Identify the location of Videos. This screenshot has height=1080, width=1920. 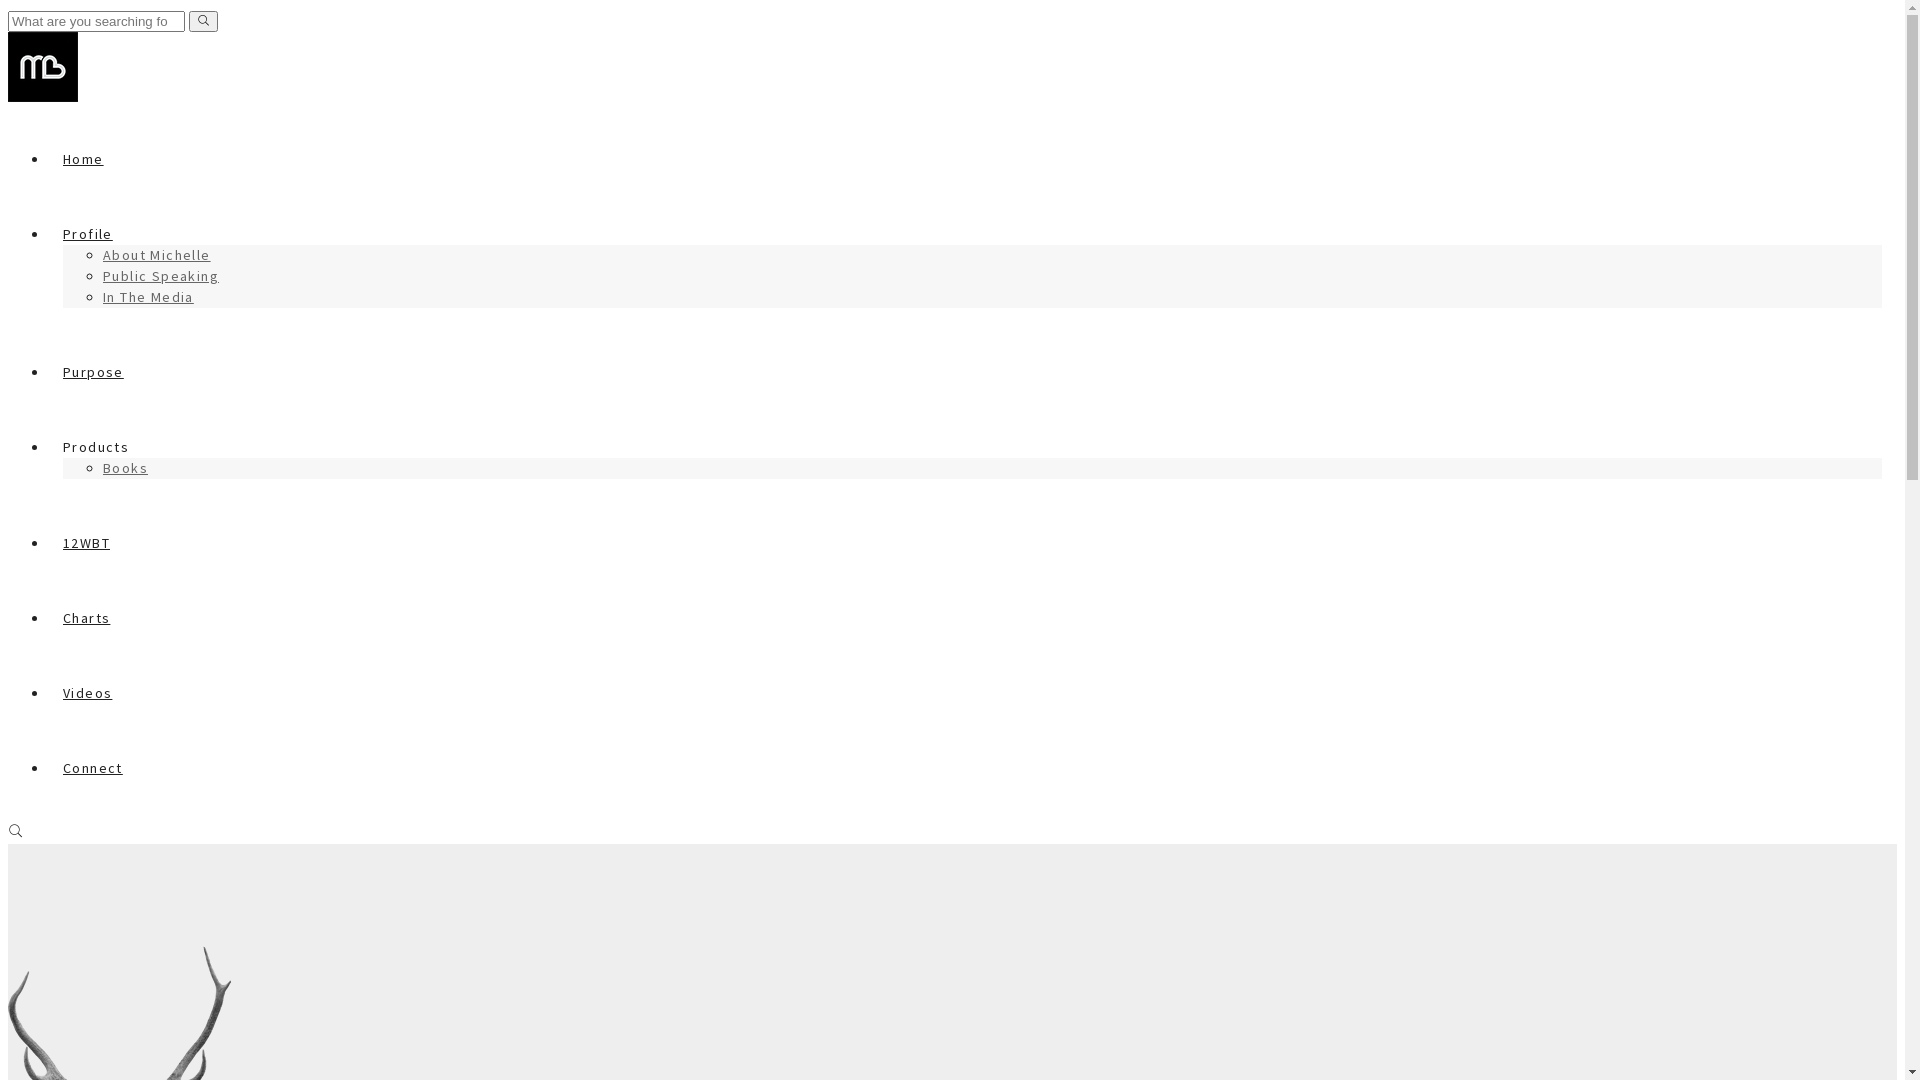
(88, 693).